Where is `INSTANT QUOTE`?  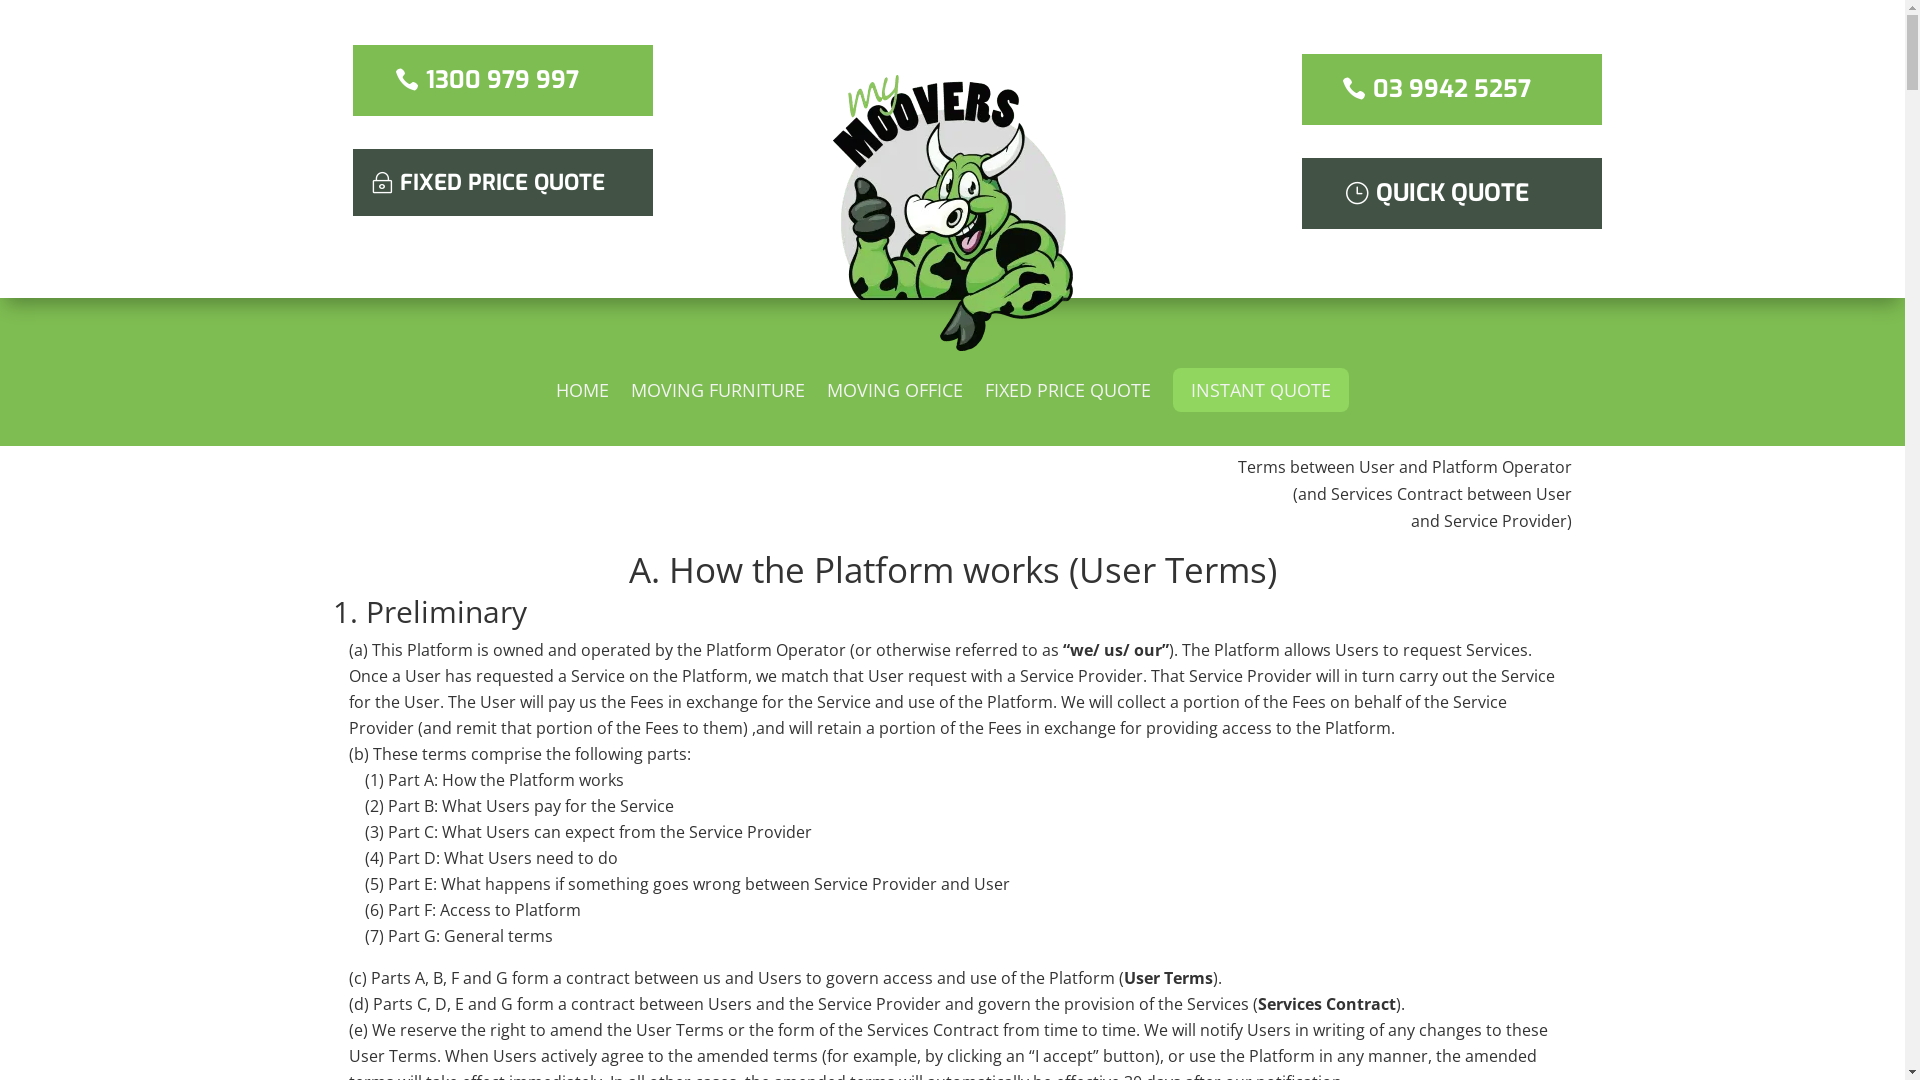
INSTANT QUOTE is located at coordinates (1261, 390).